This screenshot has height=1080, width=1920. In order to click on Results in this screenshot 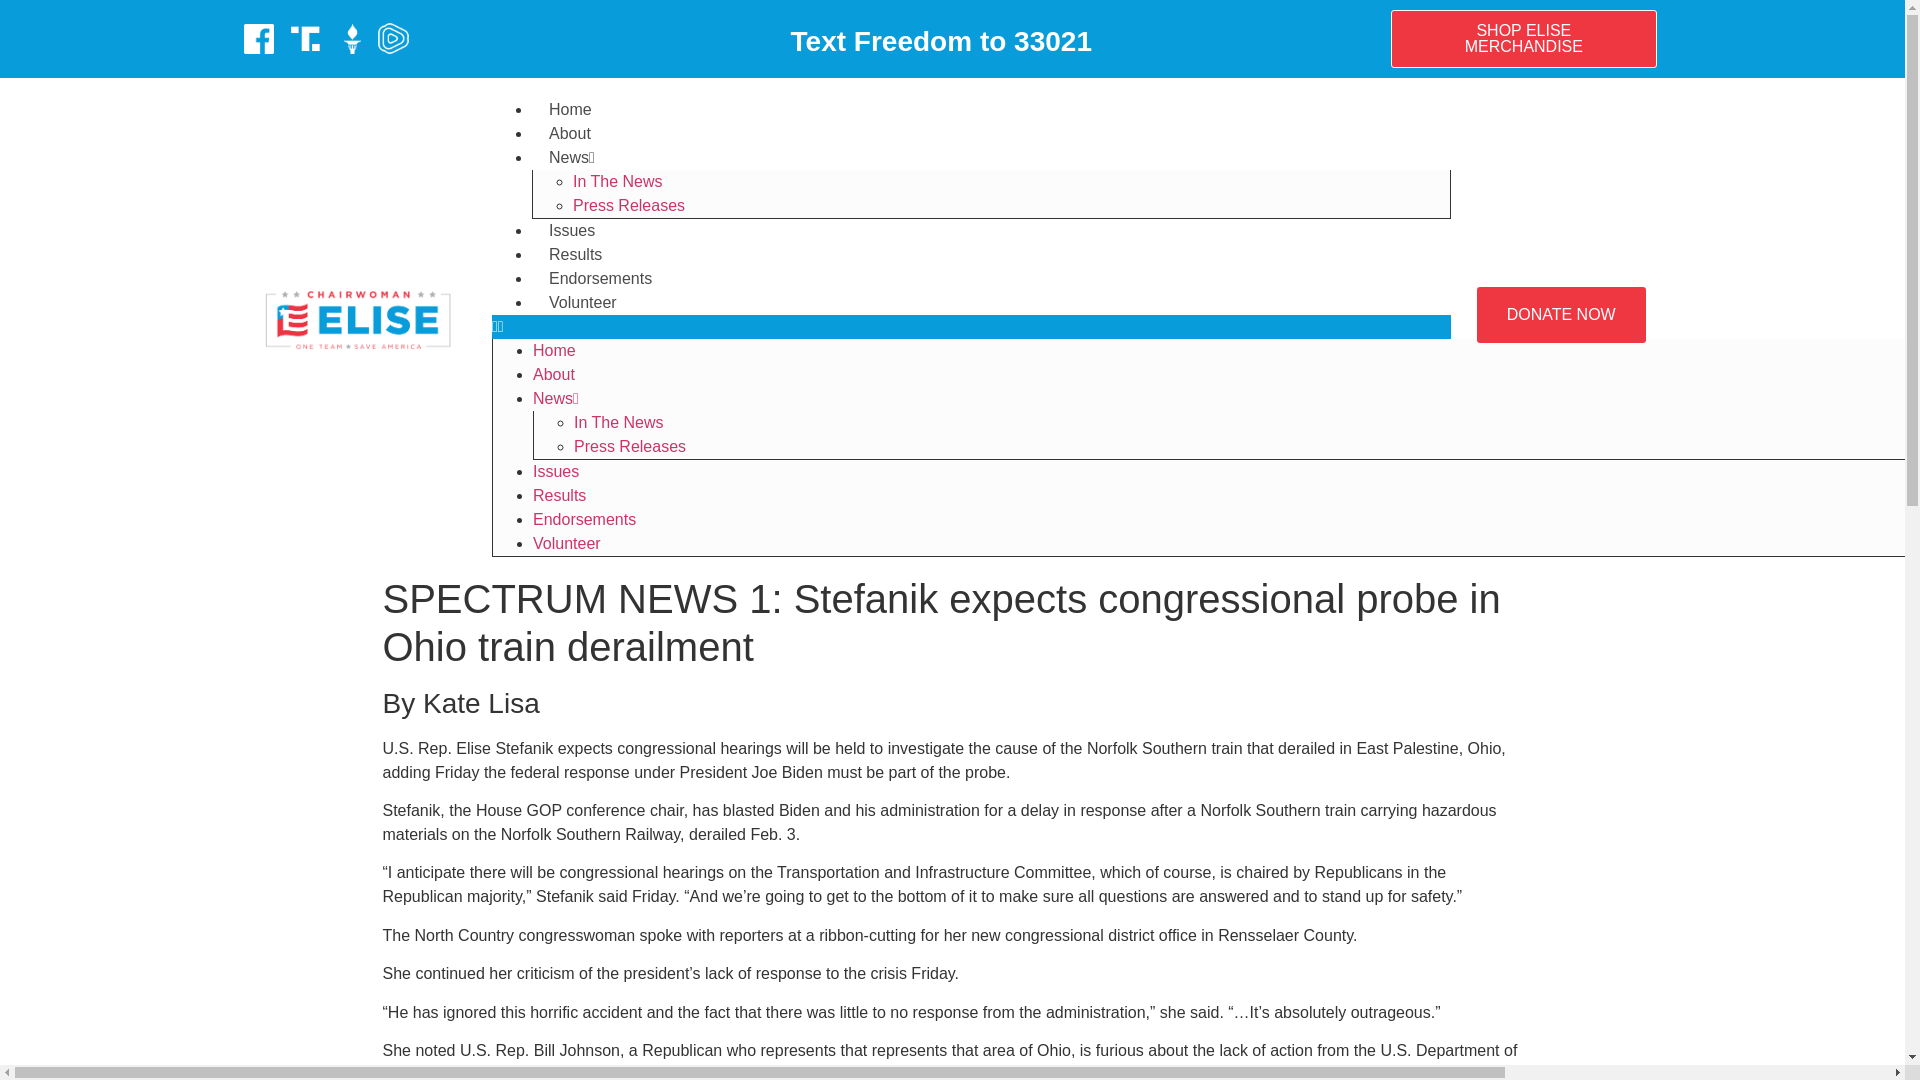, I will do `click(559, 496)`.